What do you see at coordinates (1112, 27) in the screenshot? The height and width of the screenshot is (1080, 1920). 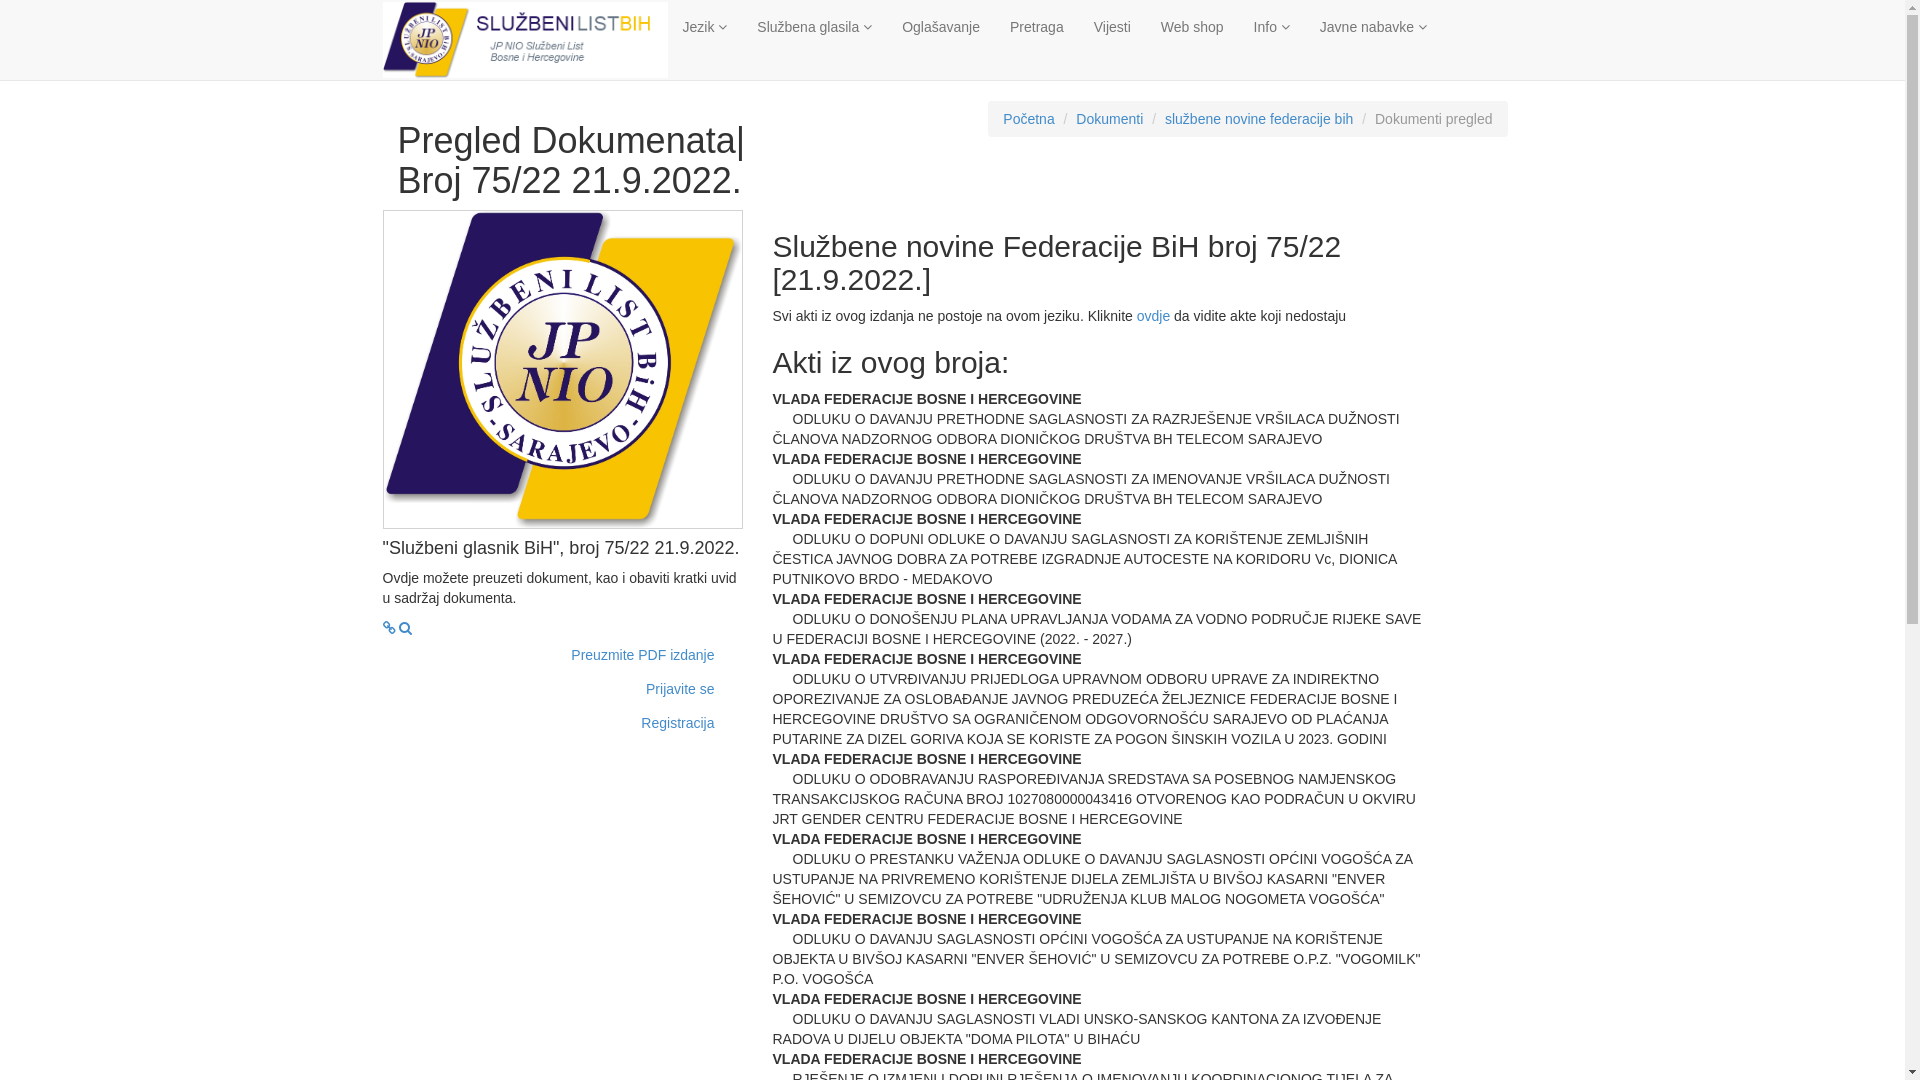 I see `Vijesti` at bounding box center [1112, 27].